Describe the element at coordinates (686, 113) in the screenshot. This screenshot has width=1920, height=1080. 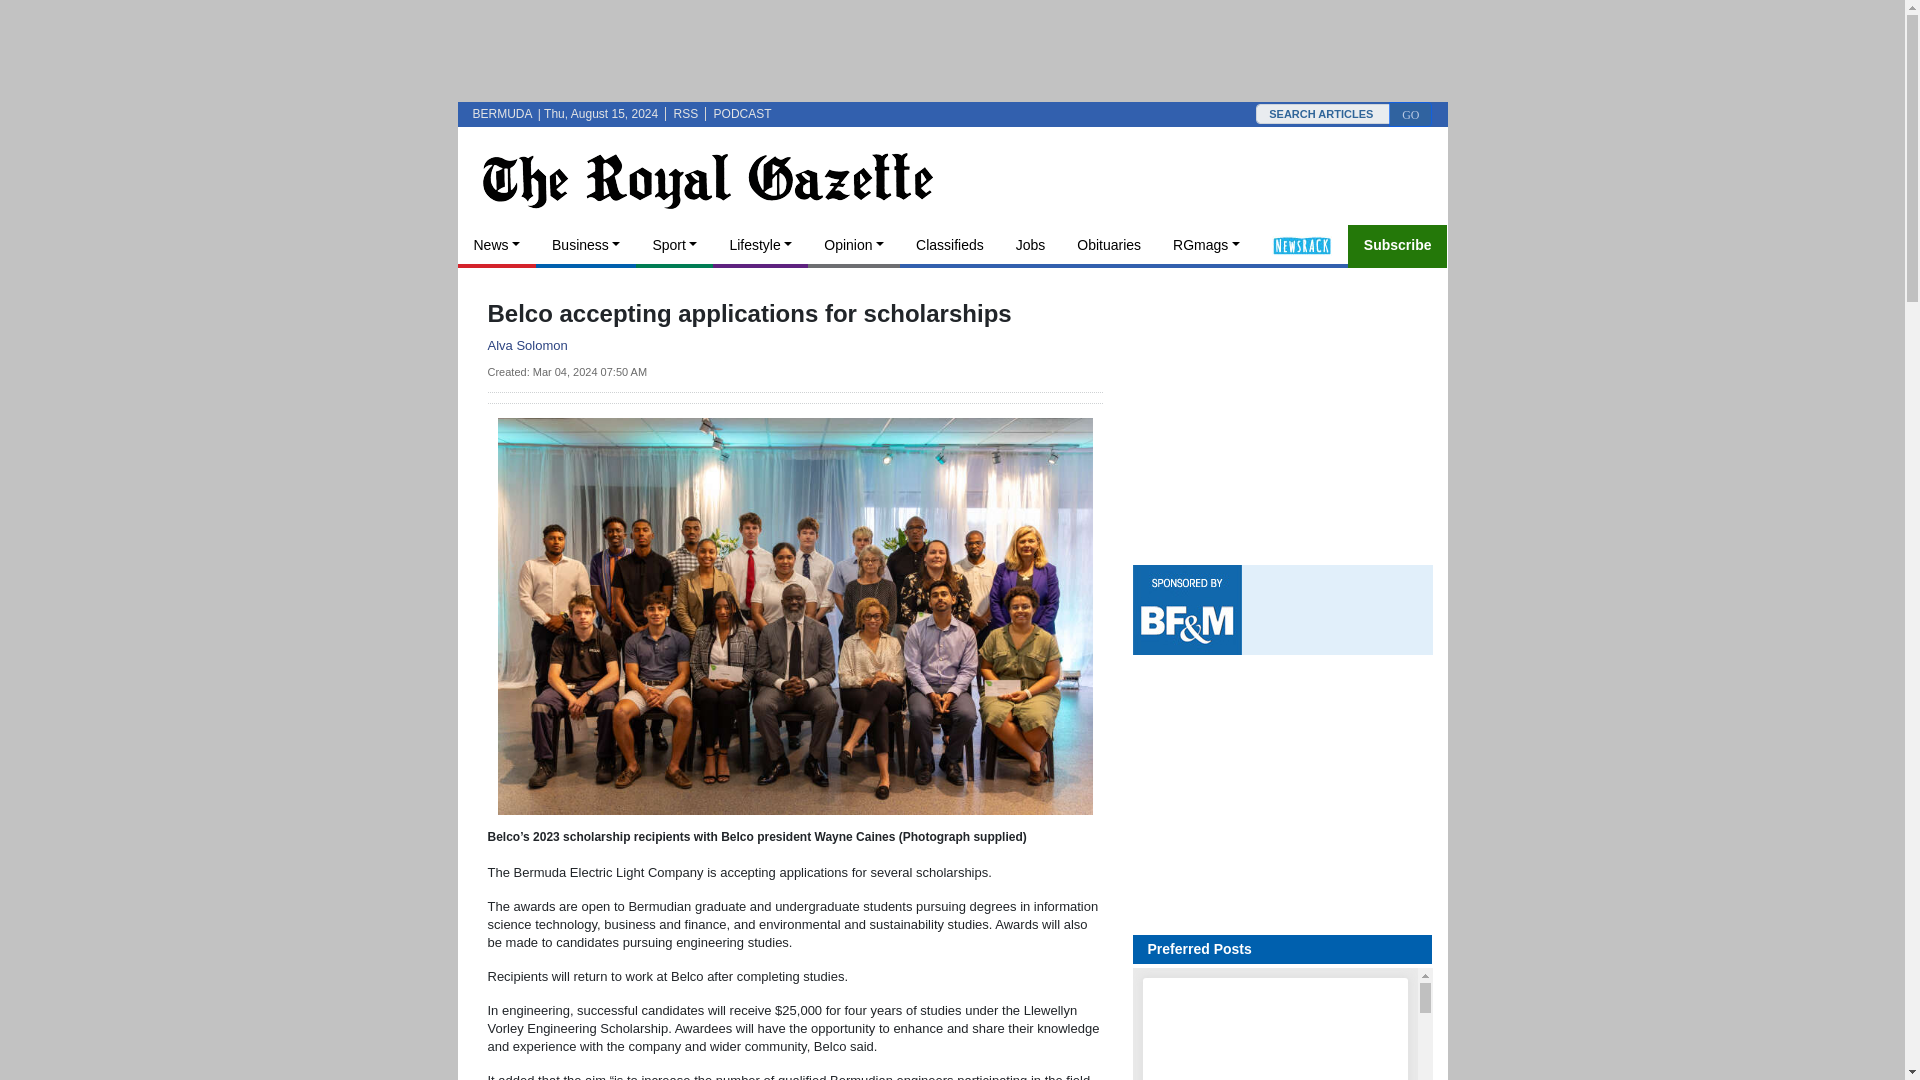
I see `RSS` at that location.